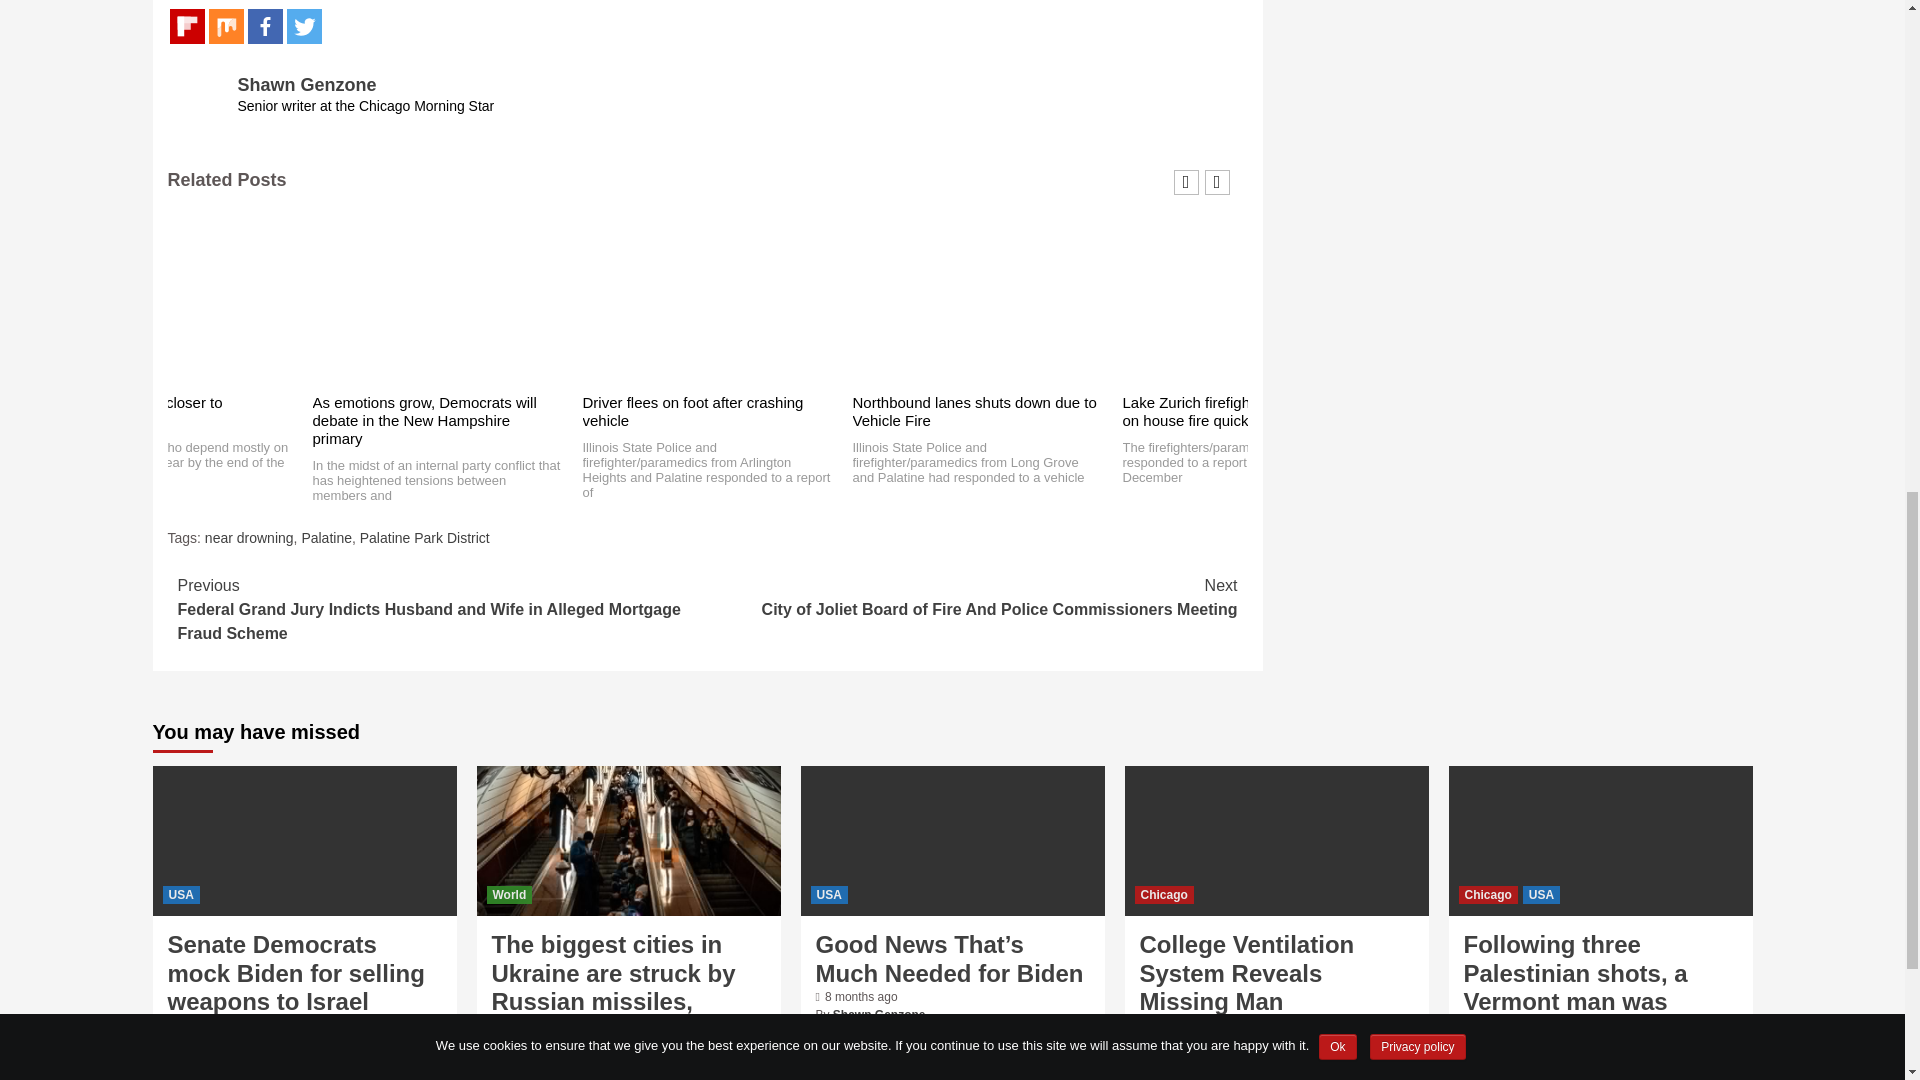 The width and height of the screenshot is (1920, 1080). Describe the element at coordinates (692, 411) in the screenshot. I see `Driver flees on foot after crashing vehicle` at that location.